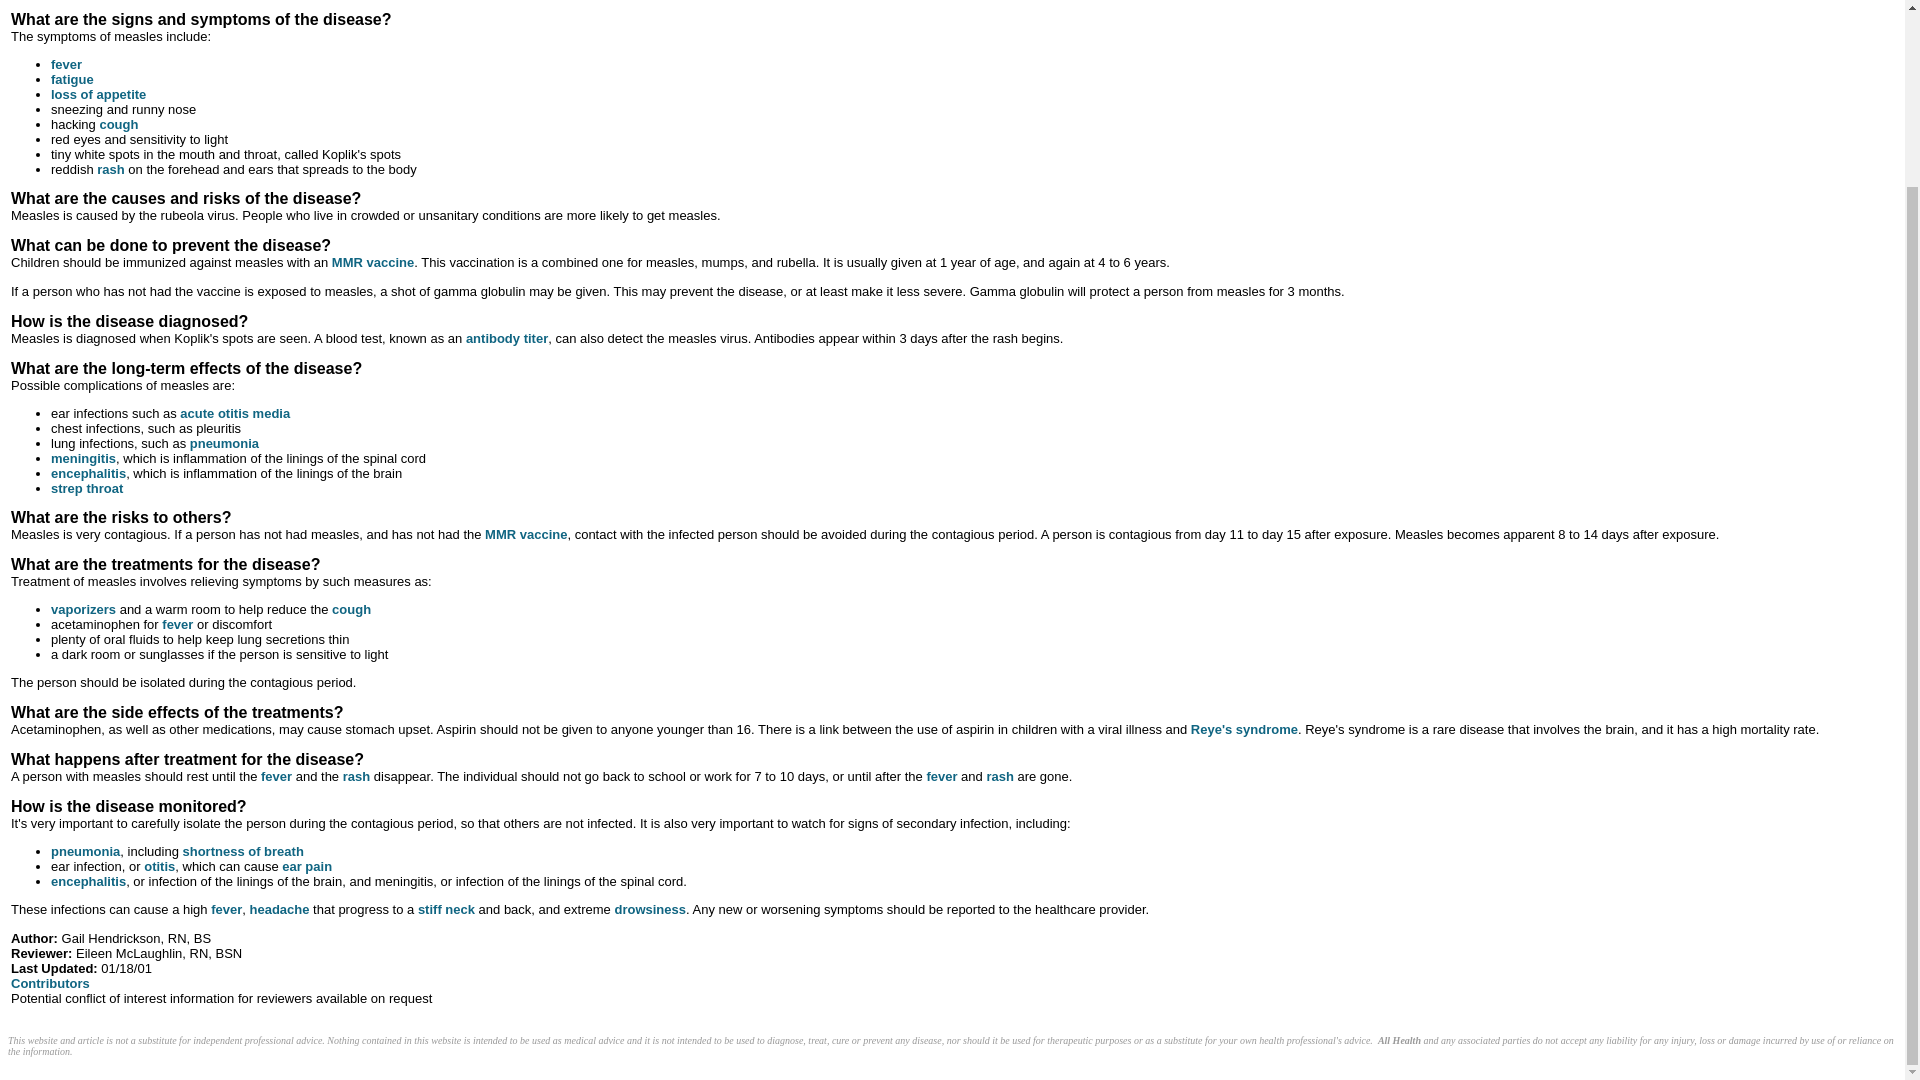 The image size is (1920, 1080). Describe the element at coordinates (506, 338) in the screenshot. I see `antibody titre` at that location.